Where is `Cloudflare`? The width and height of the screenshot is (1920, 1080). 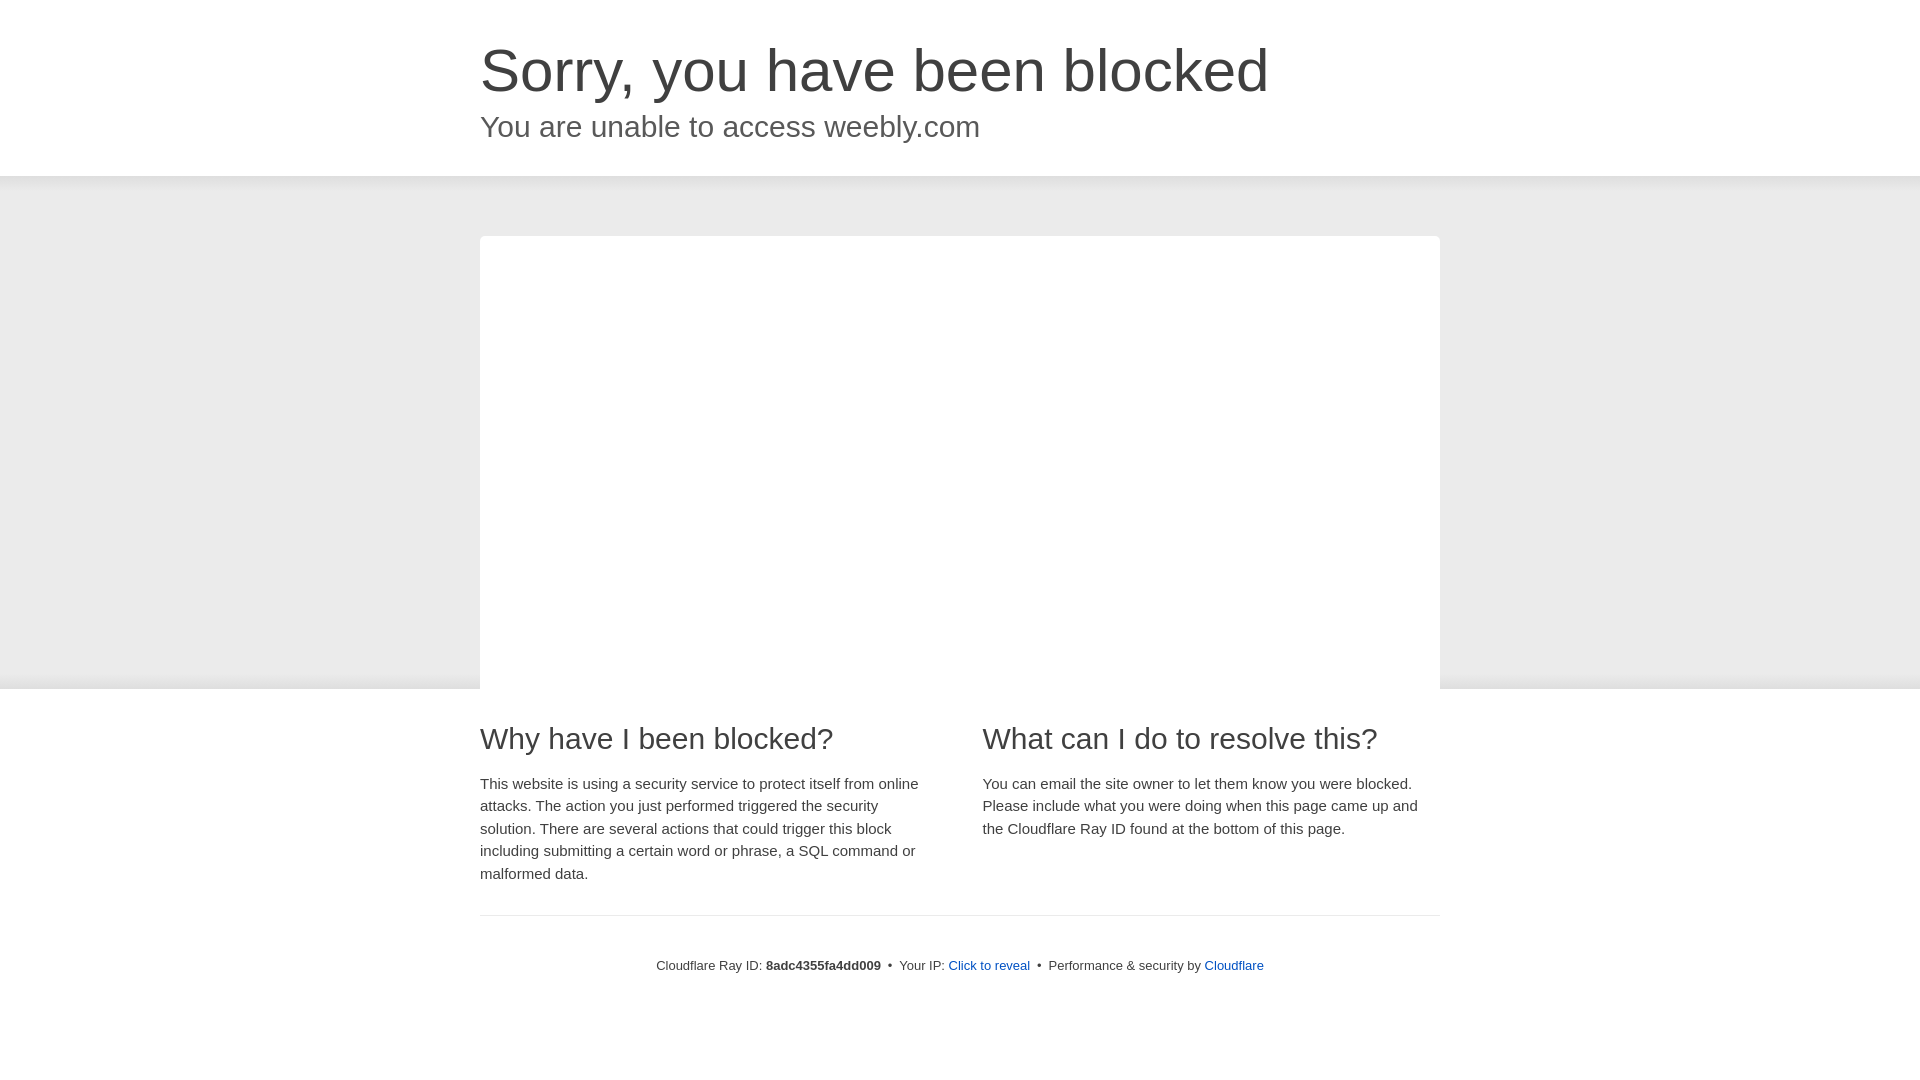
Cloudflare is located at coordinates (1234, 965).